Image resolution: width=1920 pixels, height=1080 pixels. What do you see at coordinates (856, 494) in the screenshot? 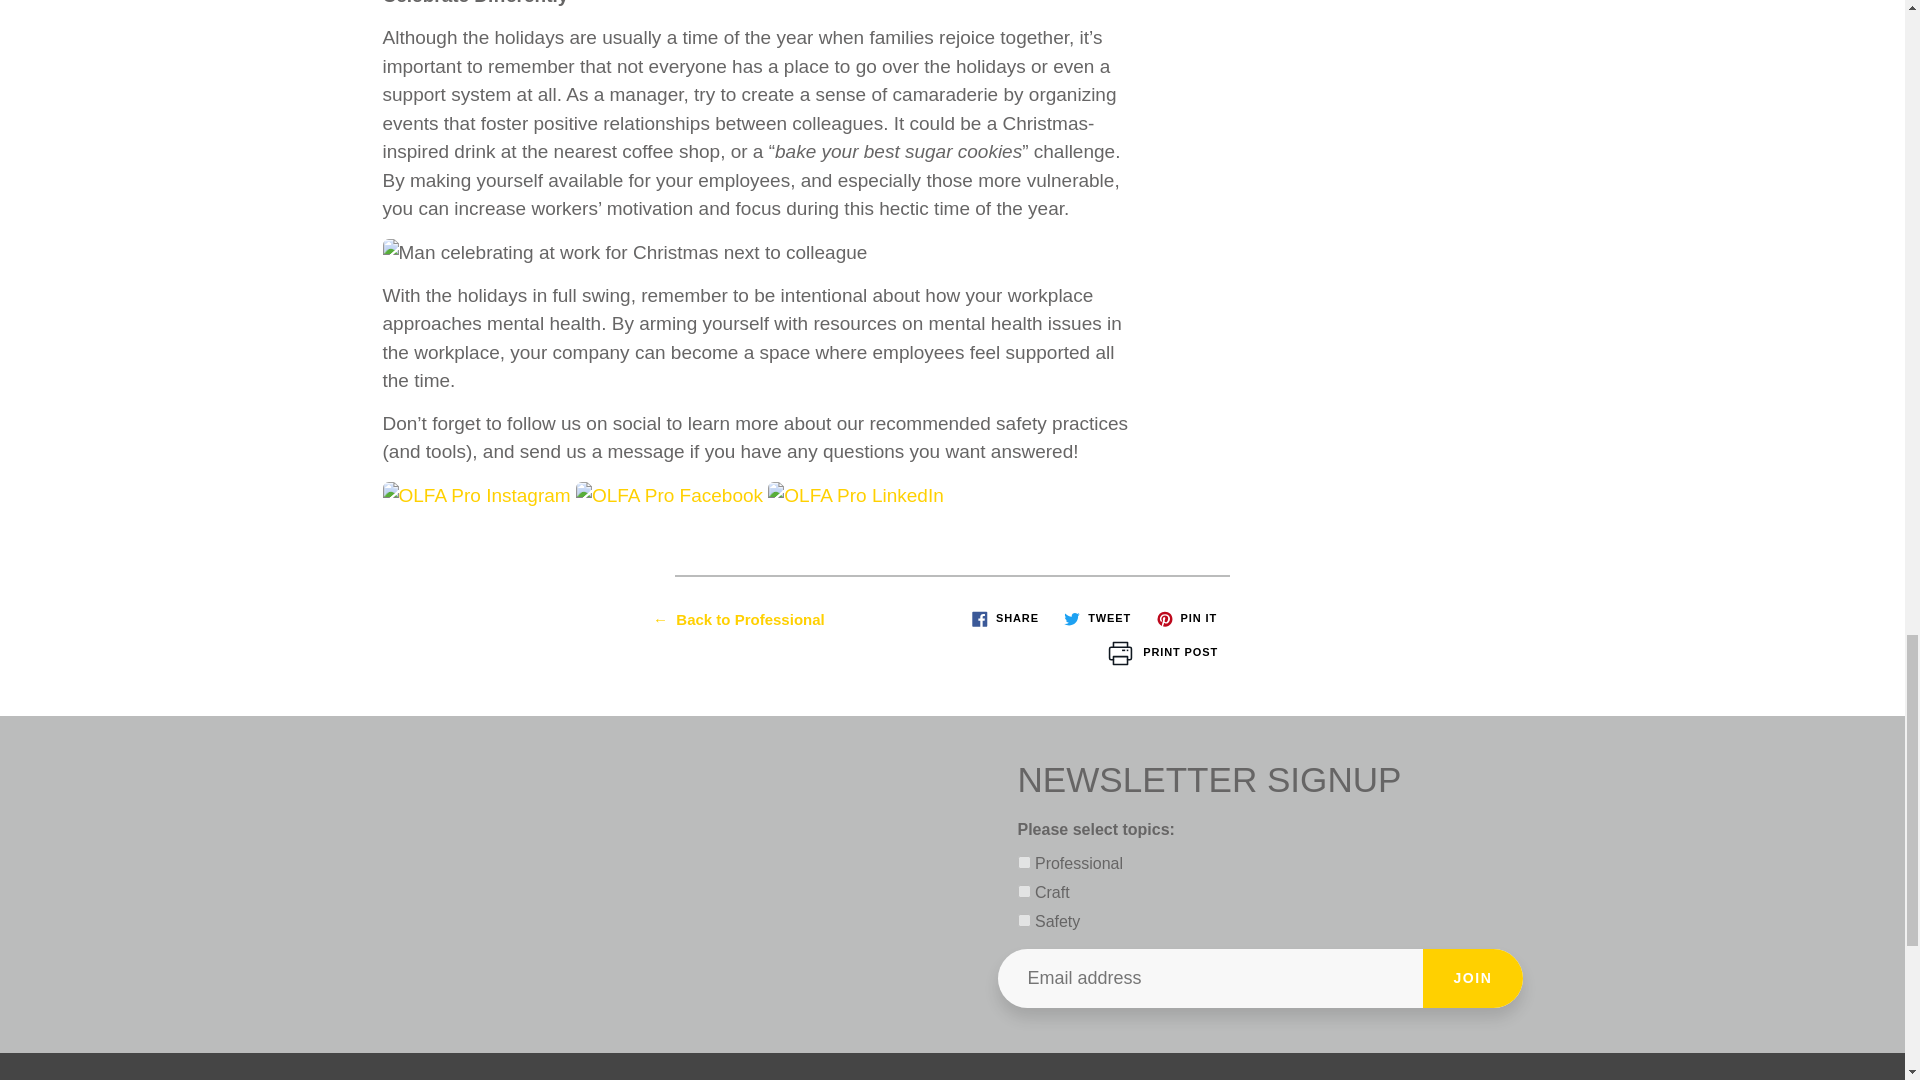
I see `OLFA Pro LinkedIn` at bounding box center [856, 494].